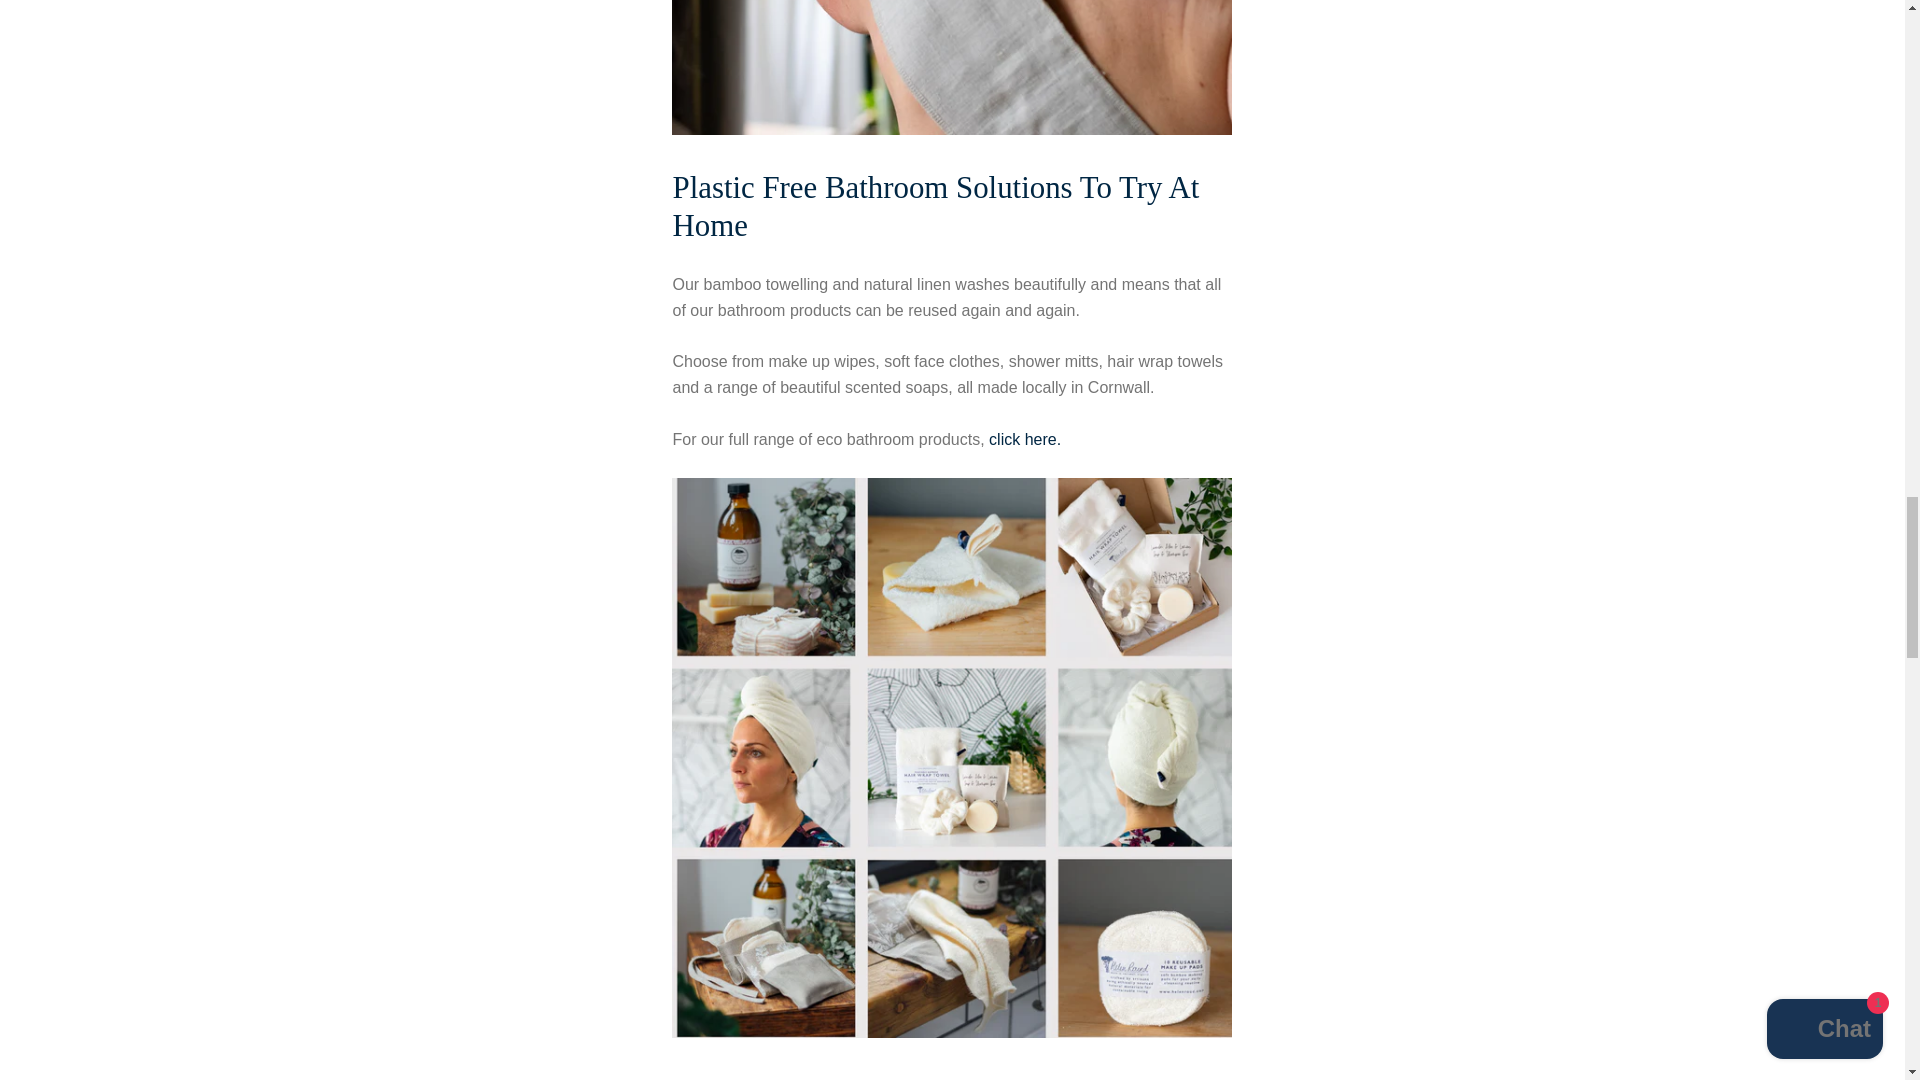 This screenshot has height=1080, width=1920. I want to click on Eco Bathroom Products from the Eco Collection by Helen Round, so click(952, 1032).